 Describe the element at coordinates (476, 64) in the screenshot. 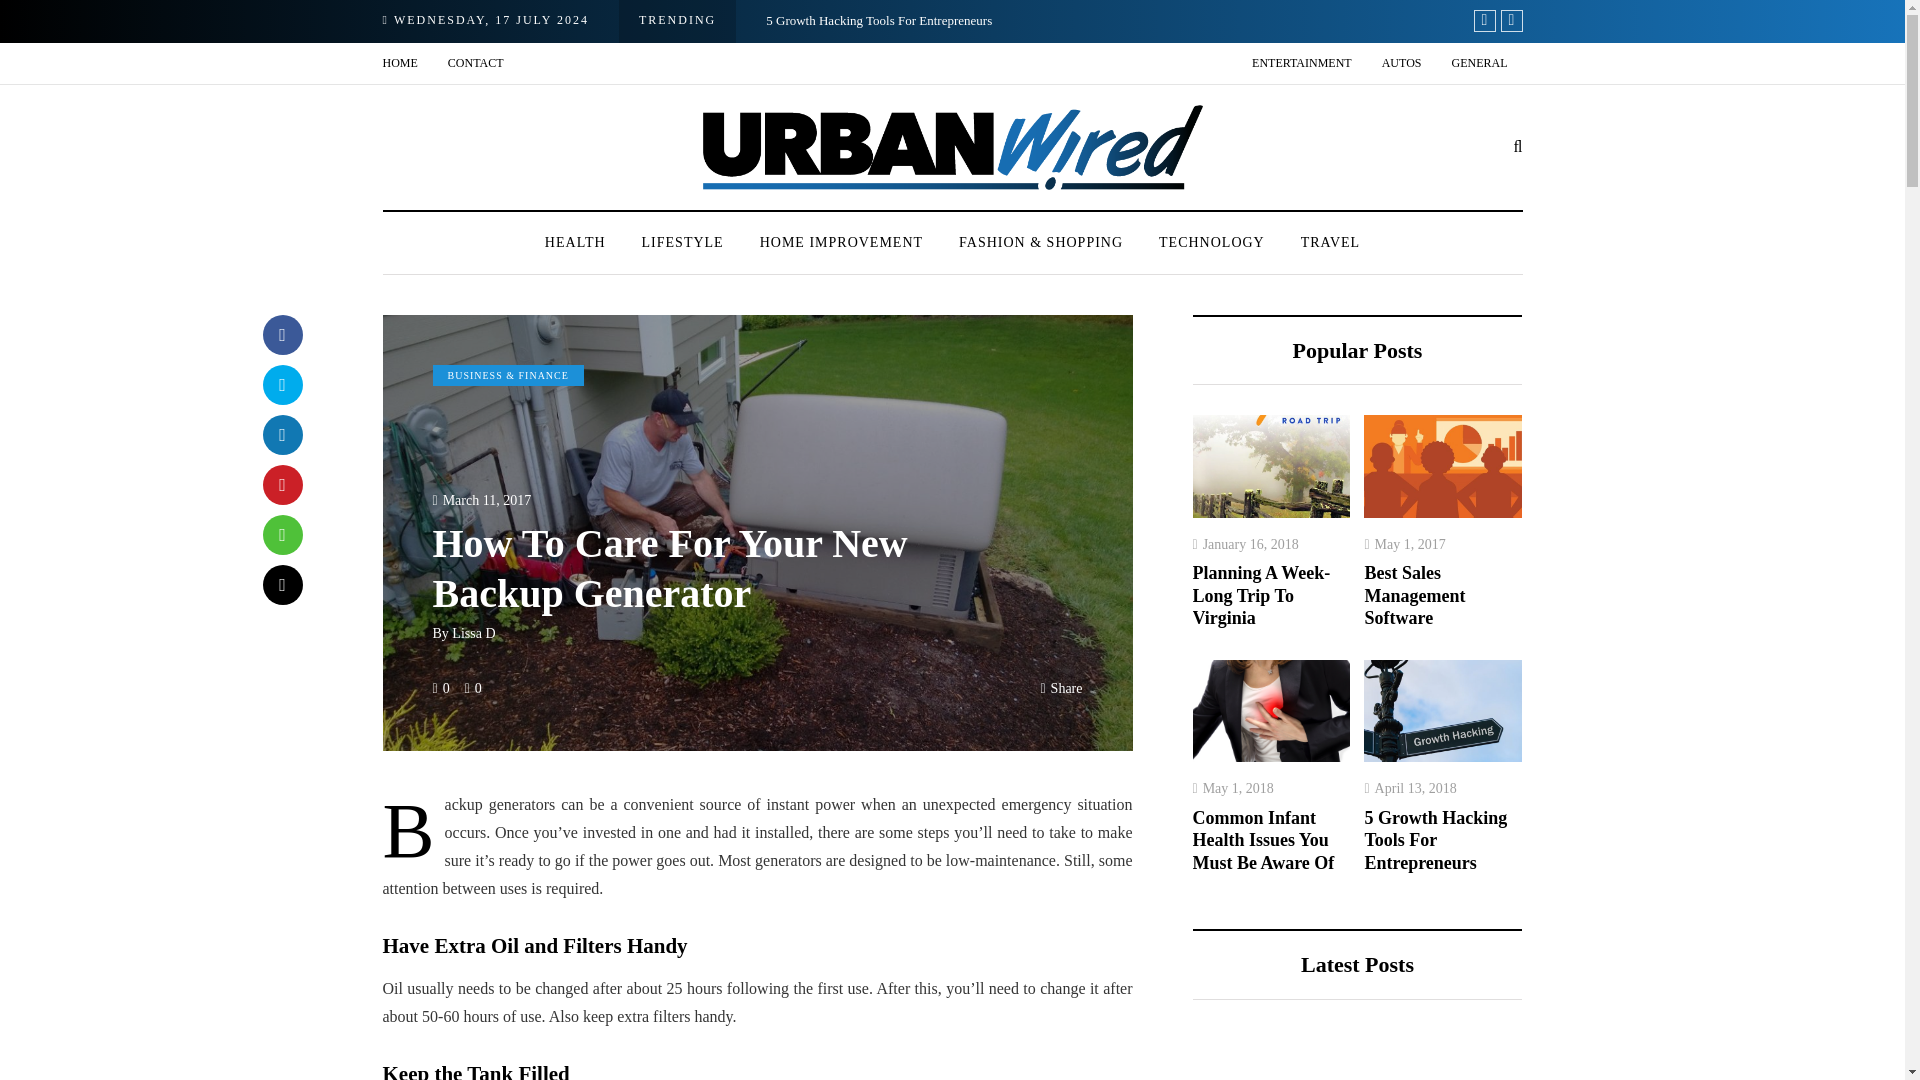

I see `CONTACT` at that location.